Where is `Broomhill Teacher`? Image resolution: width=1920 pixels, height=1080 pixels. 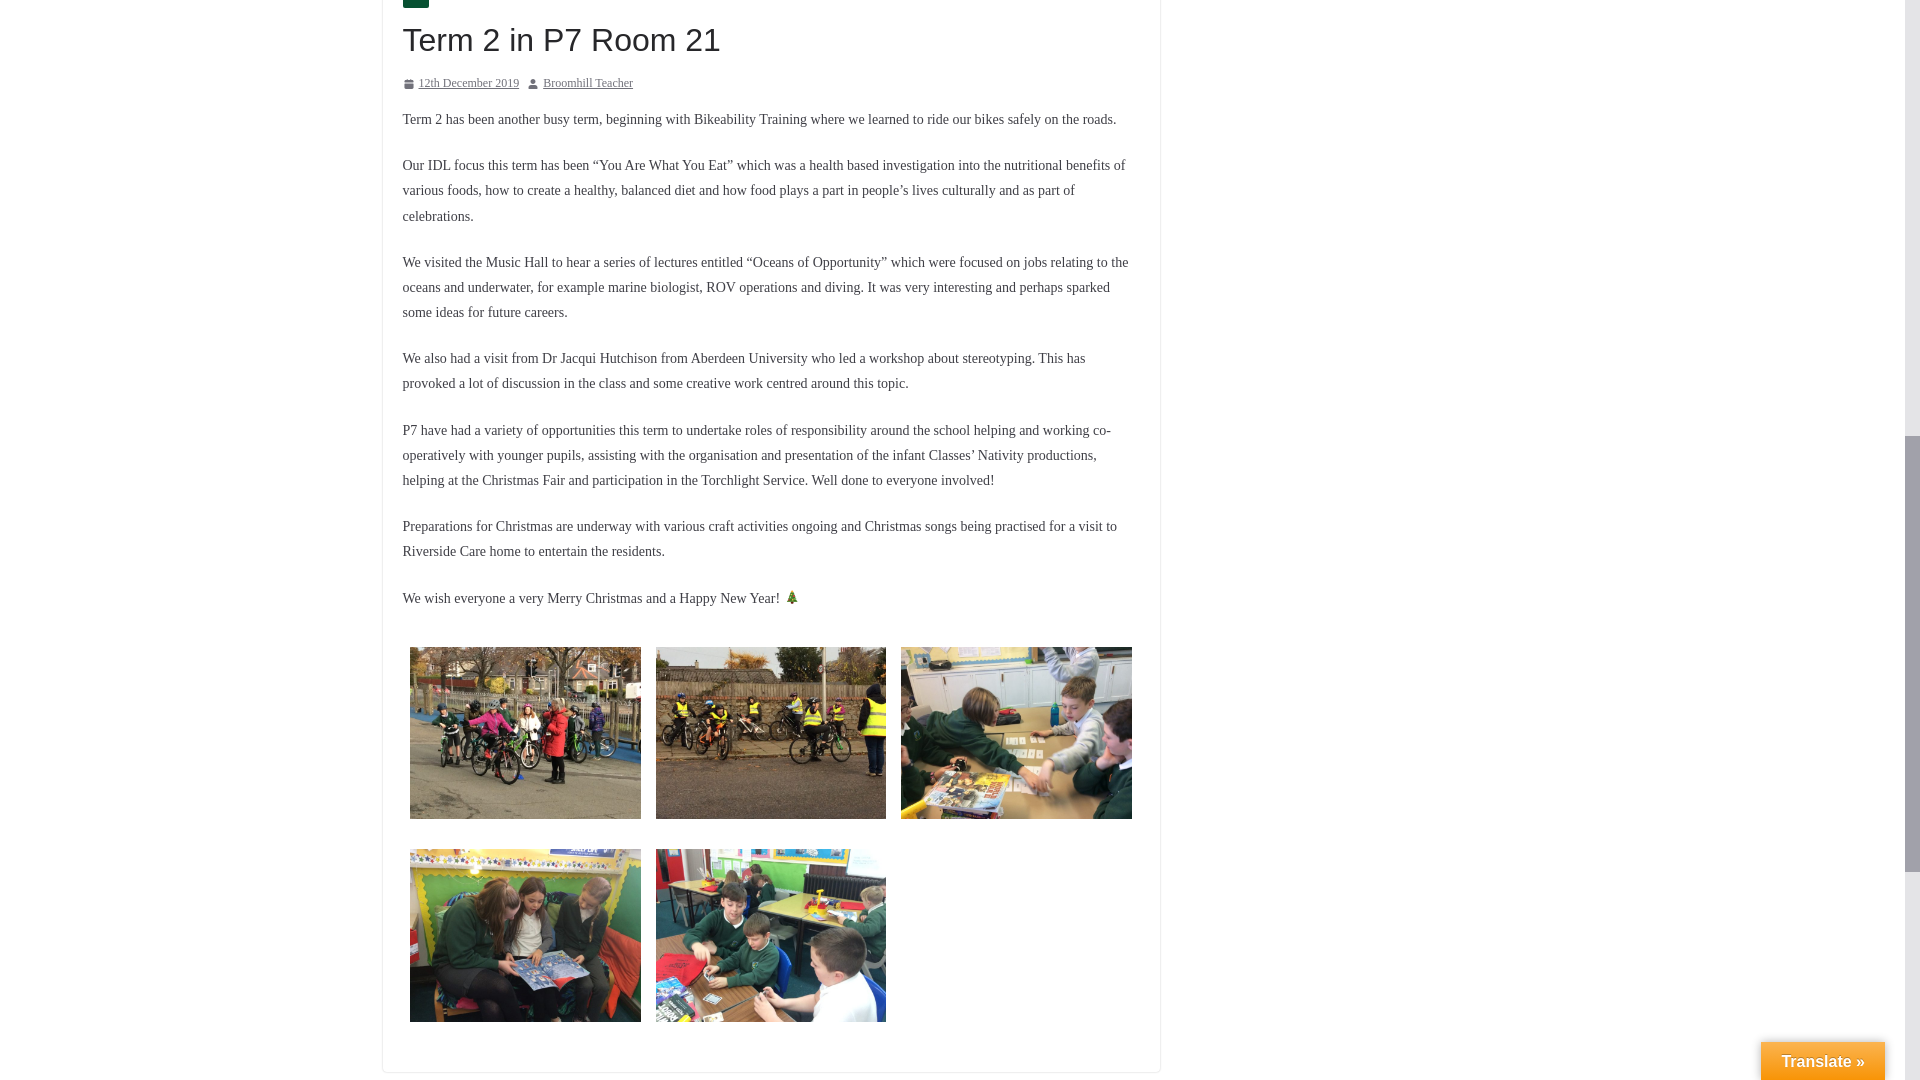
Broomhill Teacher is located at coordinates (588, 84).